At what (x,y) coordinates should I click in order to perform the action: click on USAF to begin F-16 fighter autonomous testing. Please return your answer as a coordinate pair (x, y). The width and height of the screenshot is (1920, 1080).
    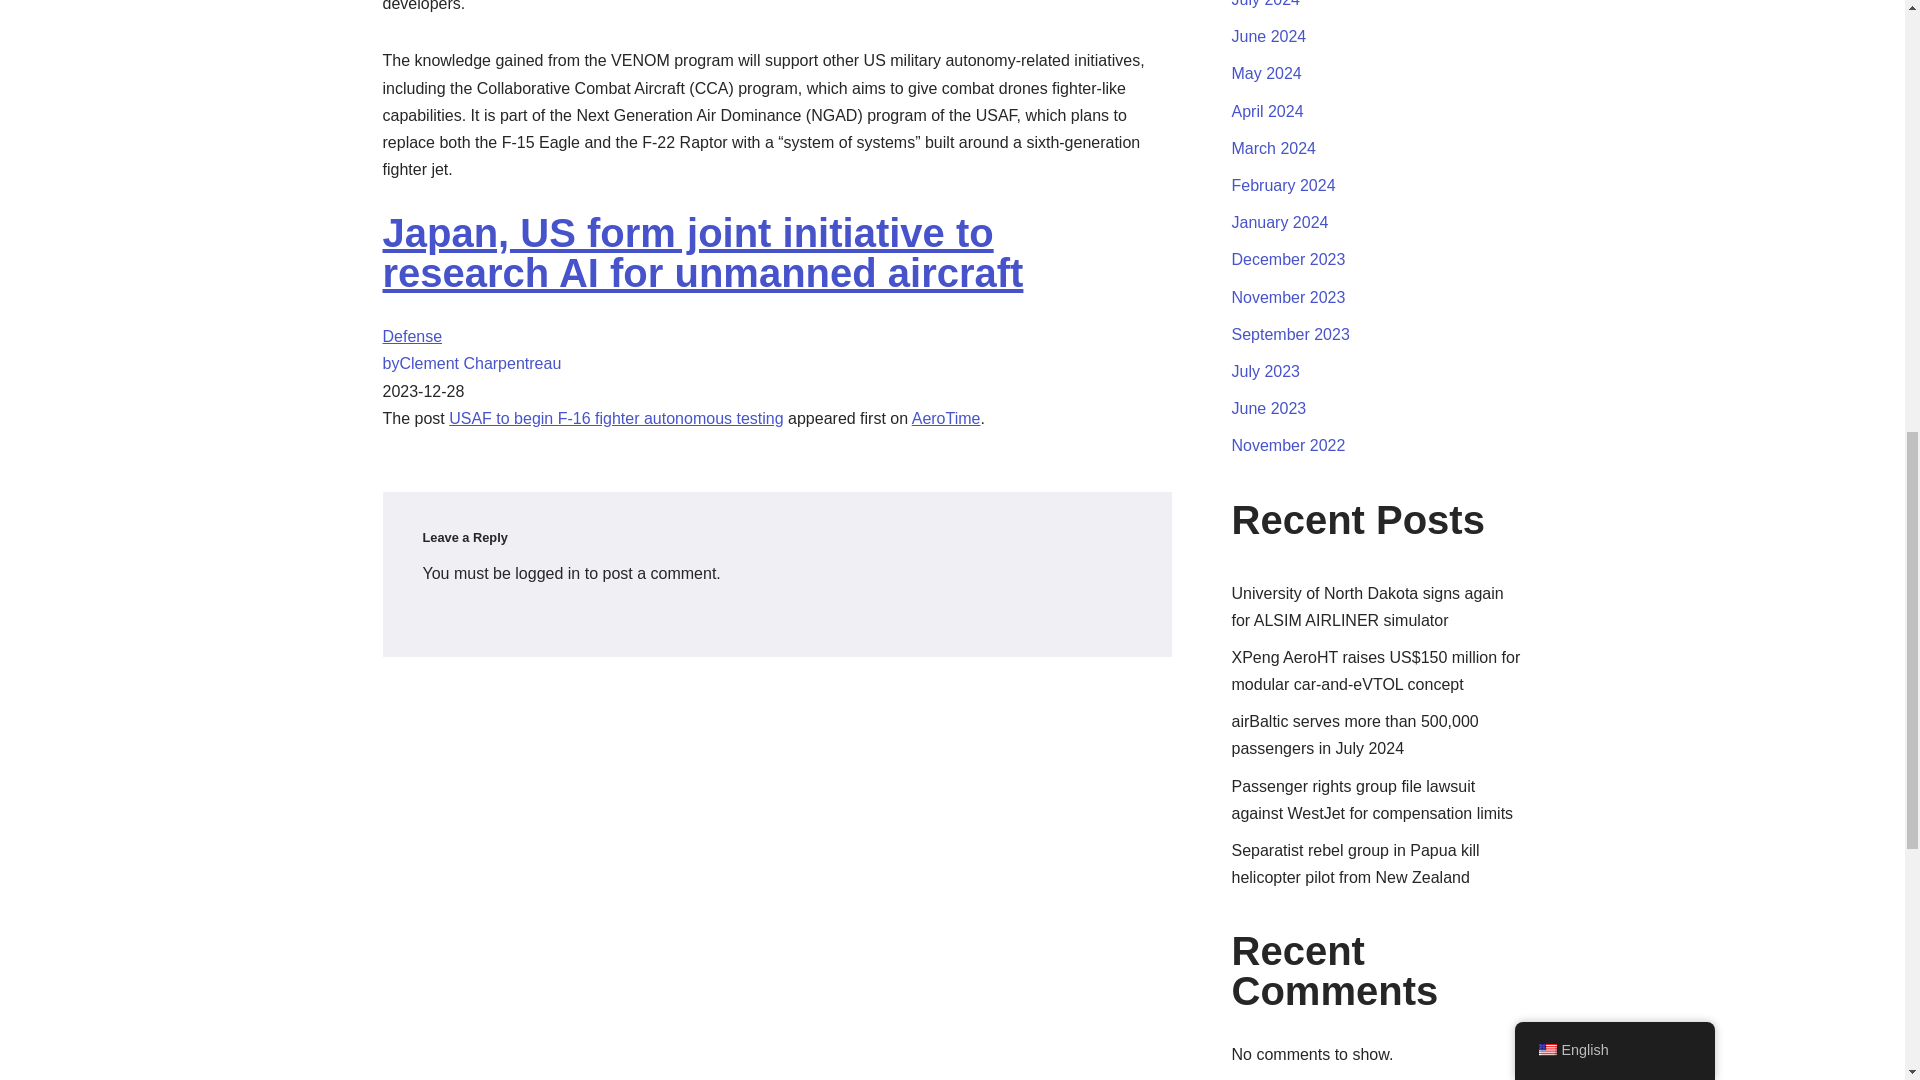
    Looking at the image, I should click on (616, 418).